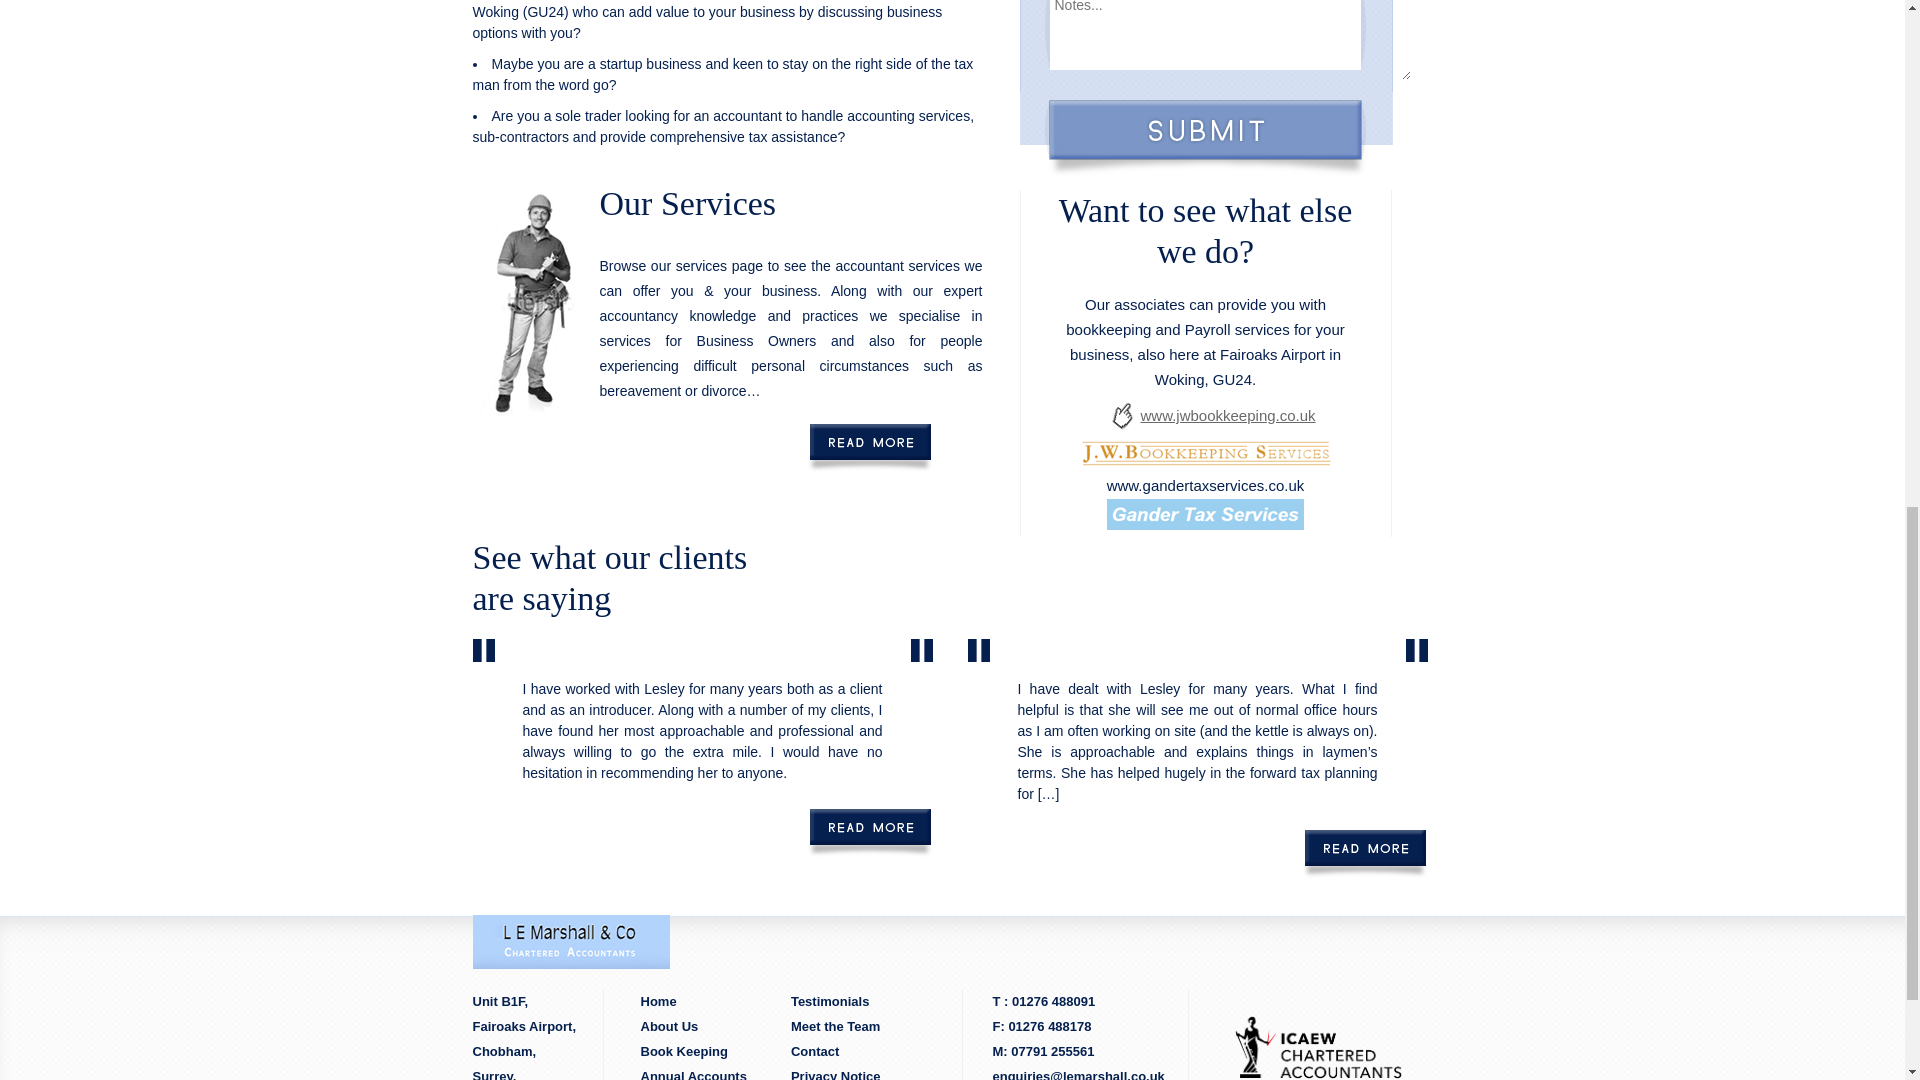  I want to click on www.gandertaxservices.co.uk, so click(1206, 485).